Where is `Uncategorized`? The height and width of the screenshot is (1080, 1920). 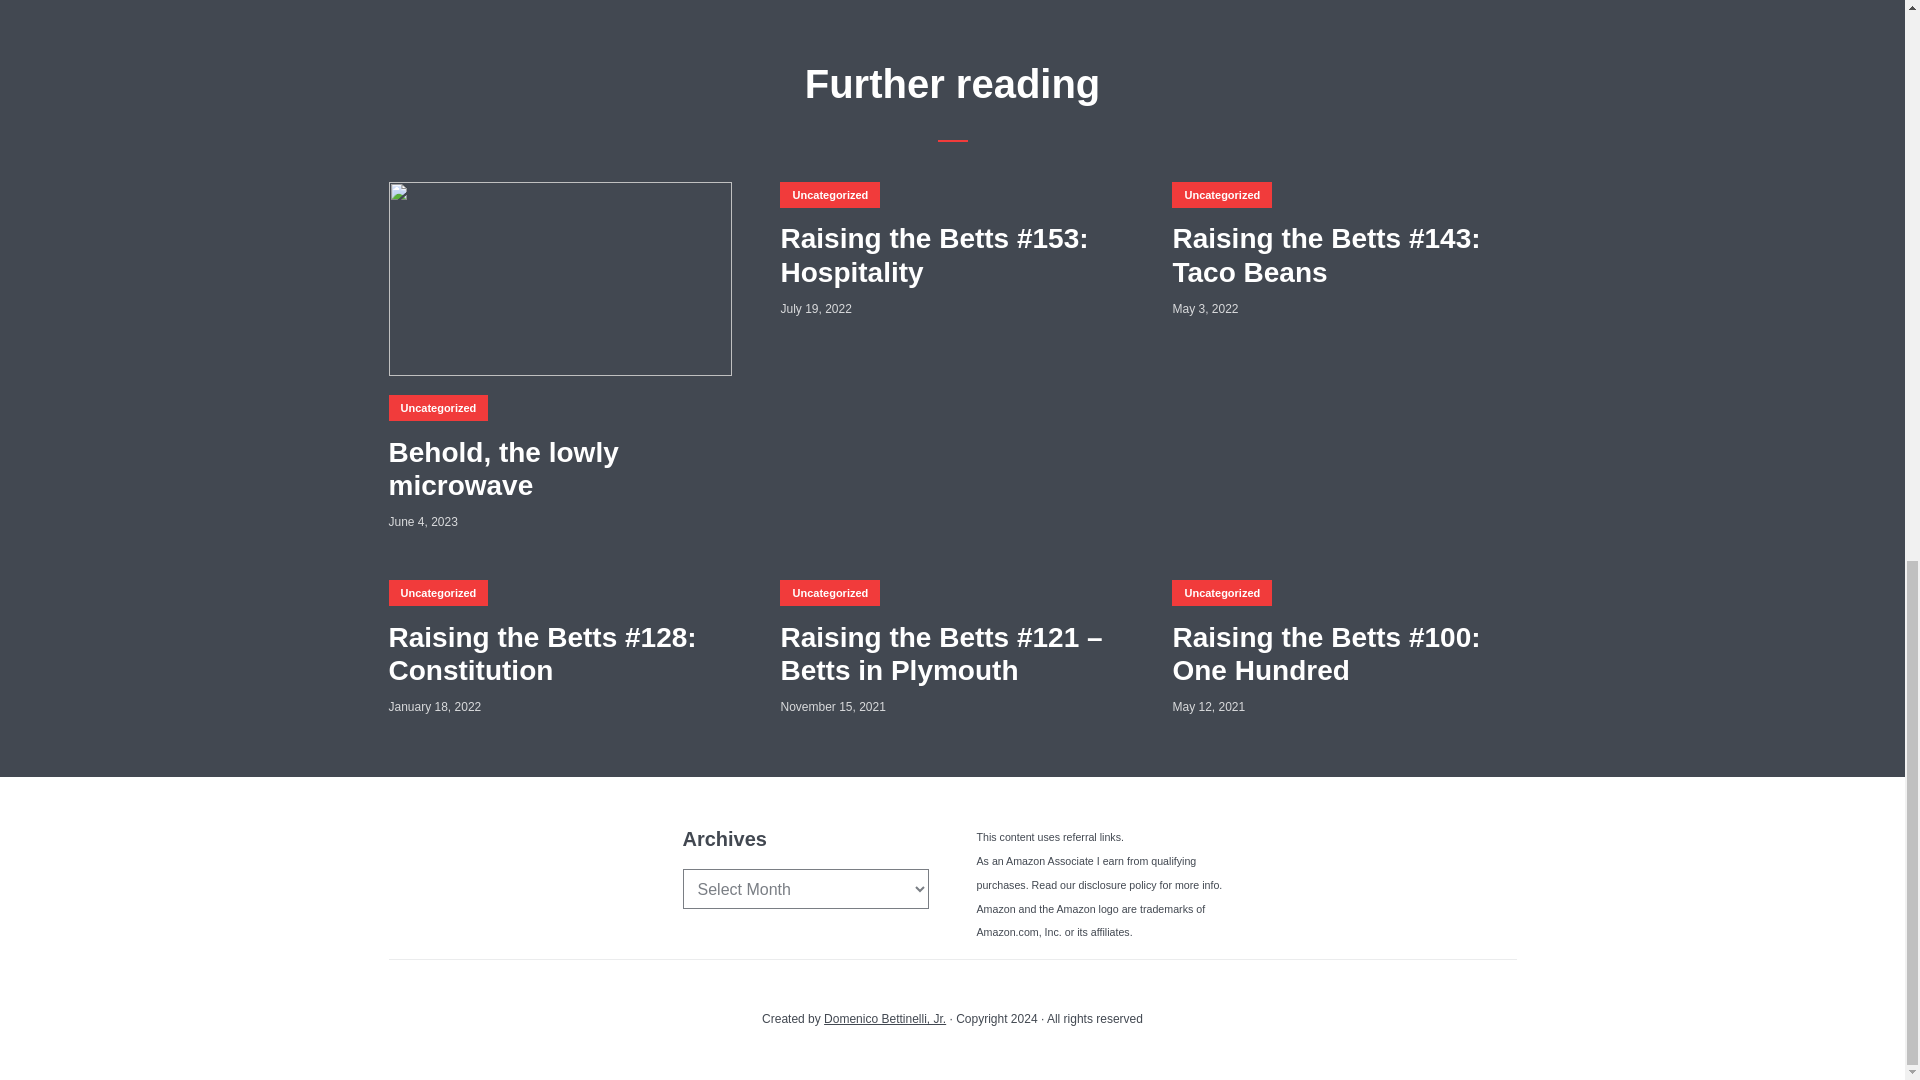 Uncategorized is located at coordinates (829, 195).